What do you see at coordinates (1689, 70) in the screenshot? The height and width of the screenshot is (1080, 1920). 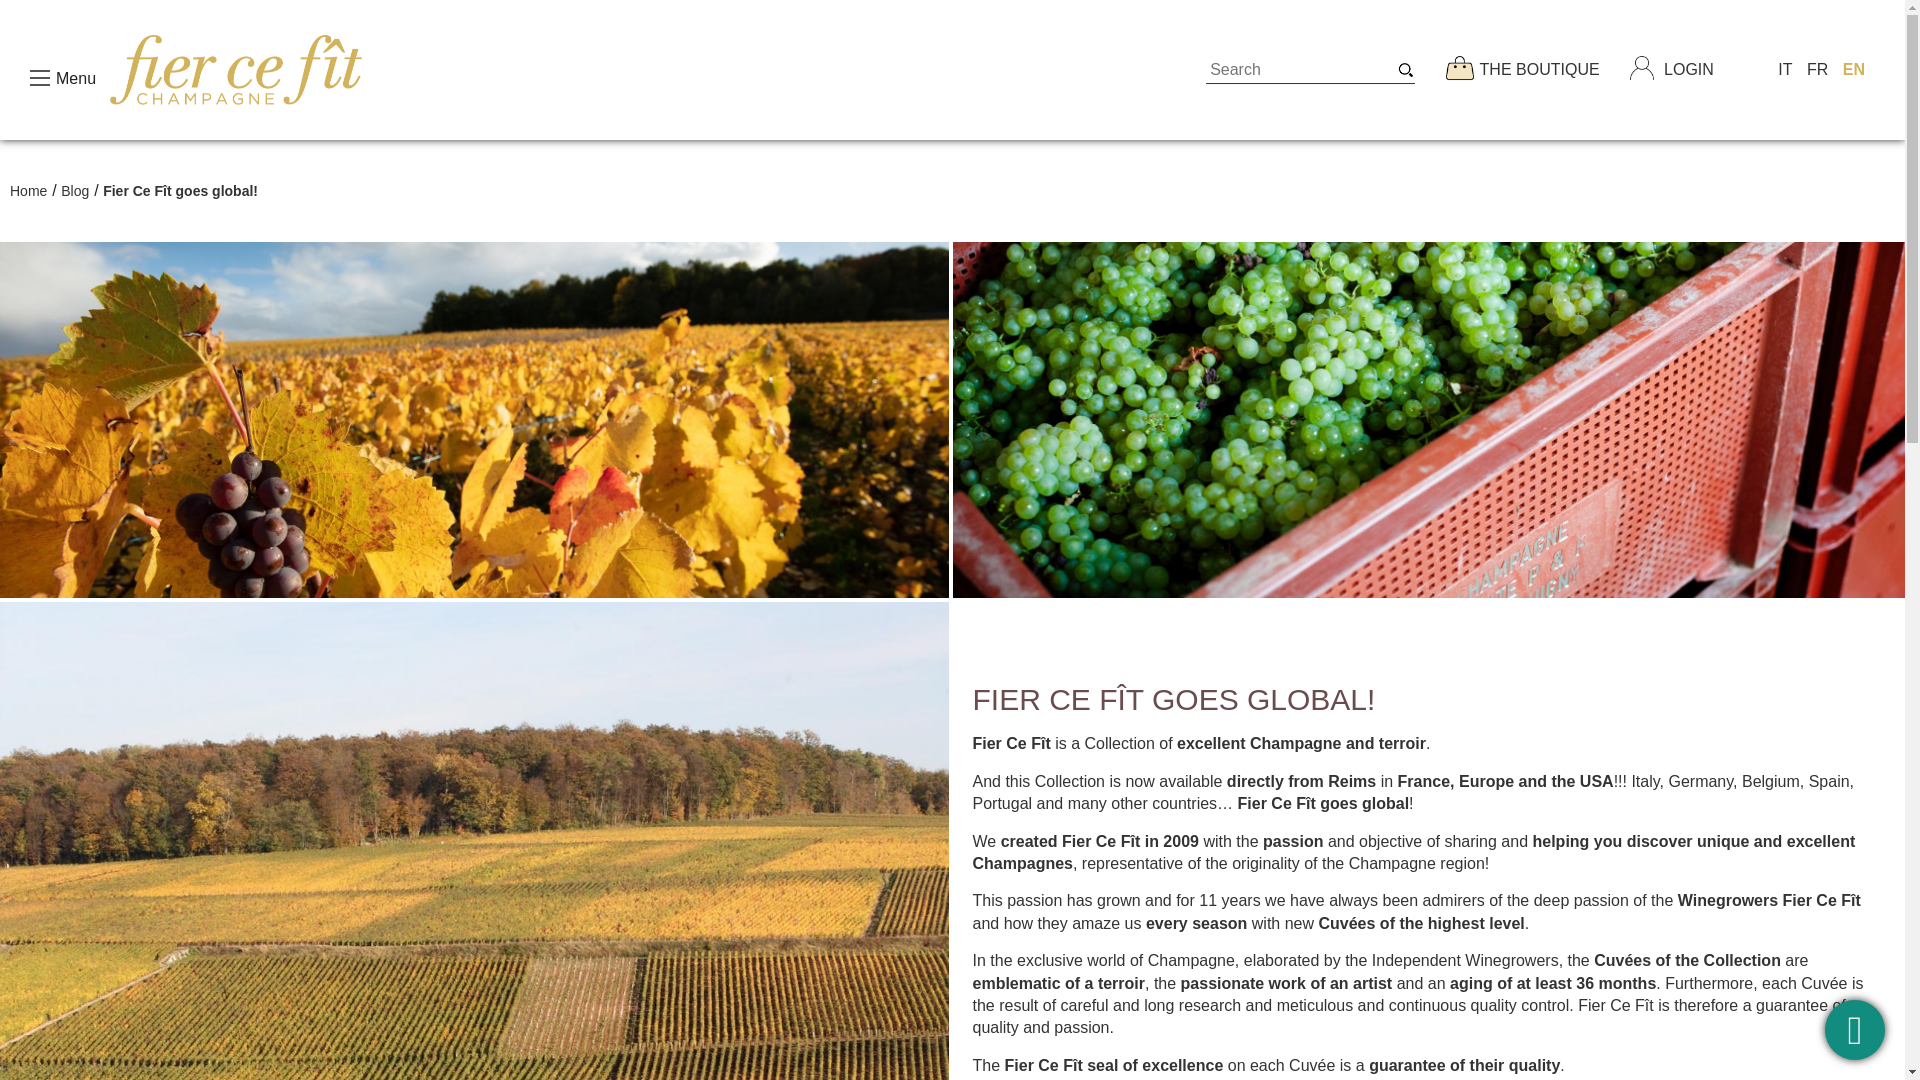 I see `LOGIN` at bounding box center [1689, 70].